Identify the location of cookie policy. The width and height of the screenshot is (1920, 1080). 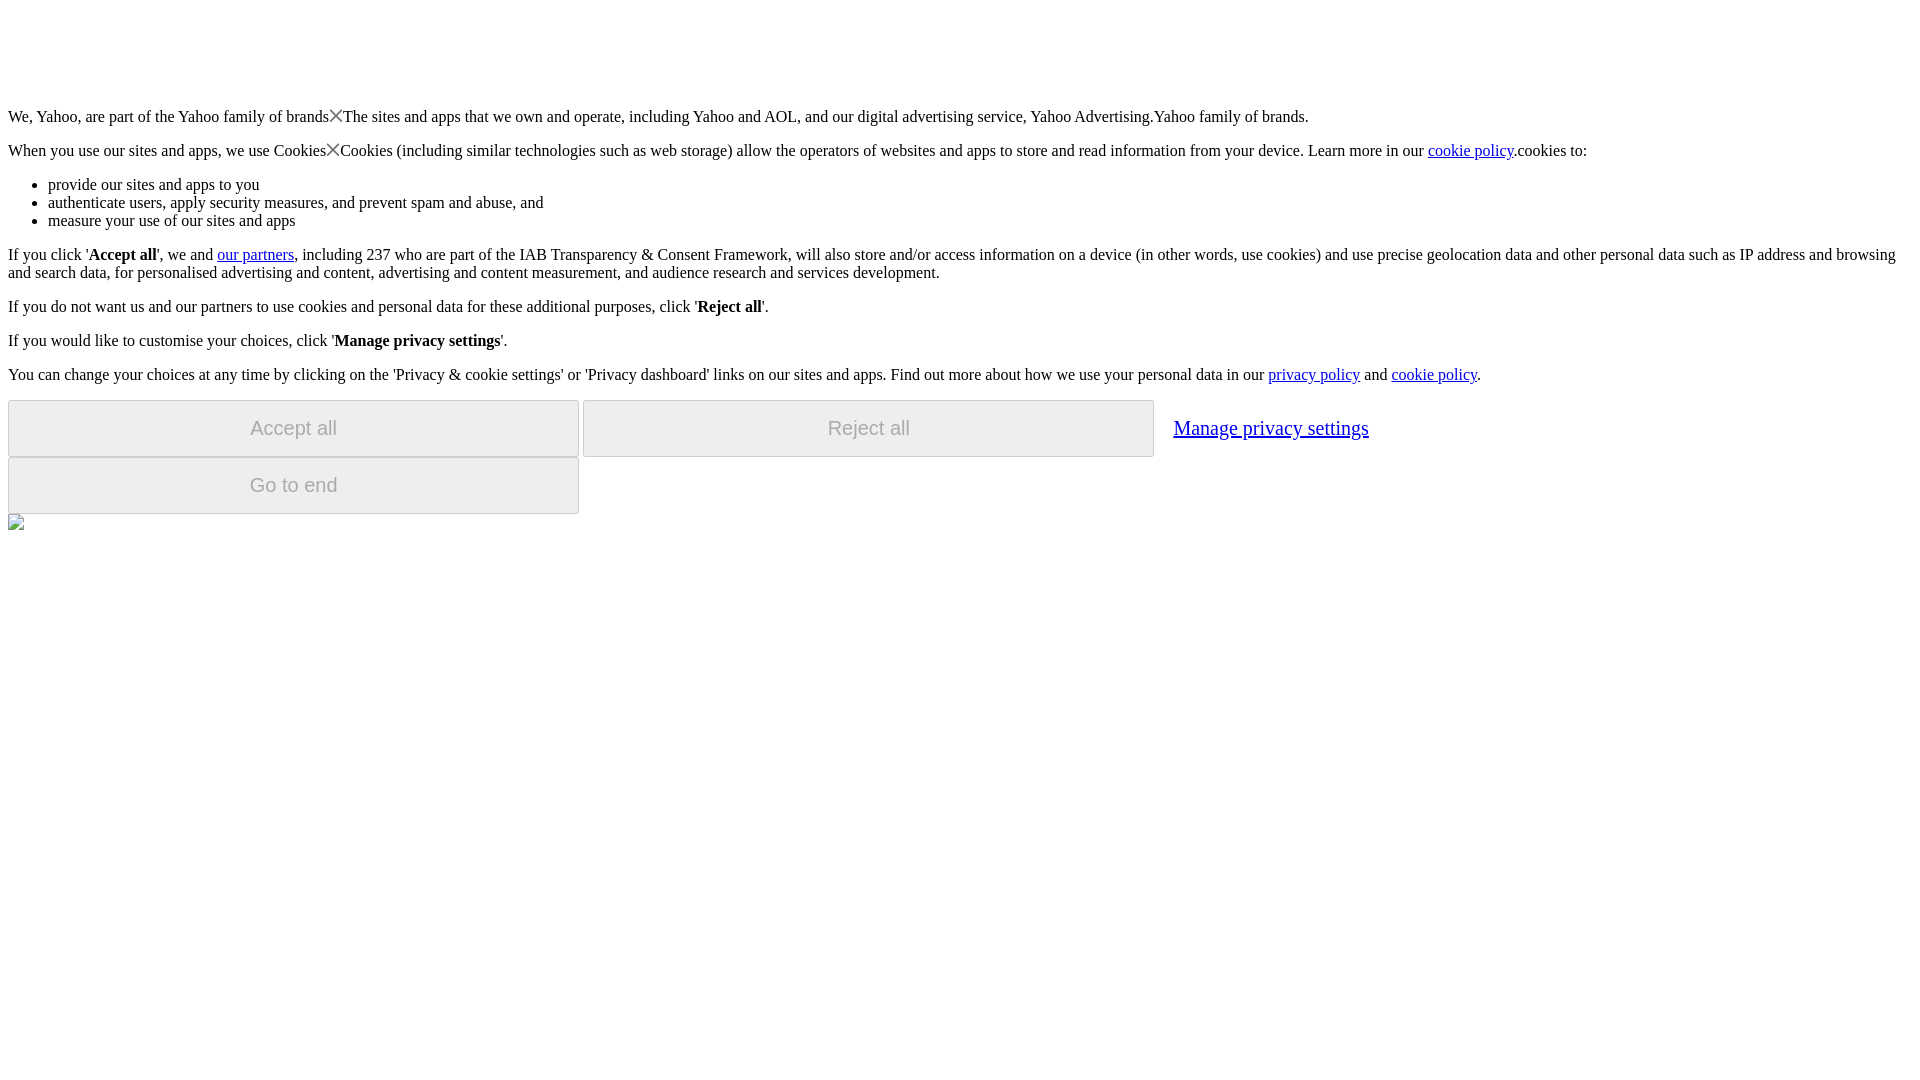
(1471, 150).